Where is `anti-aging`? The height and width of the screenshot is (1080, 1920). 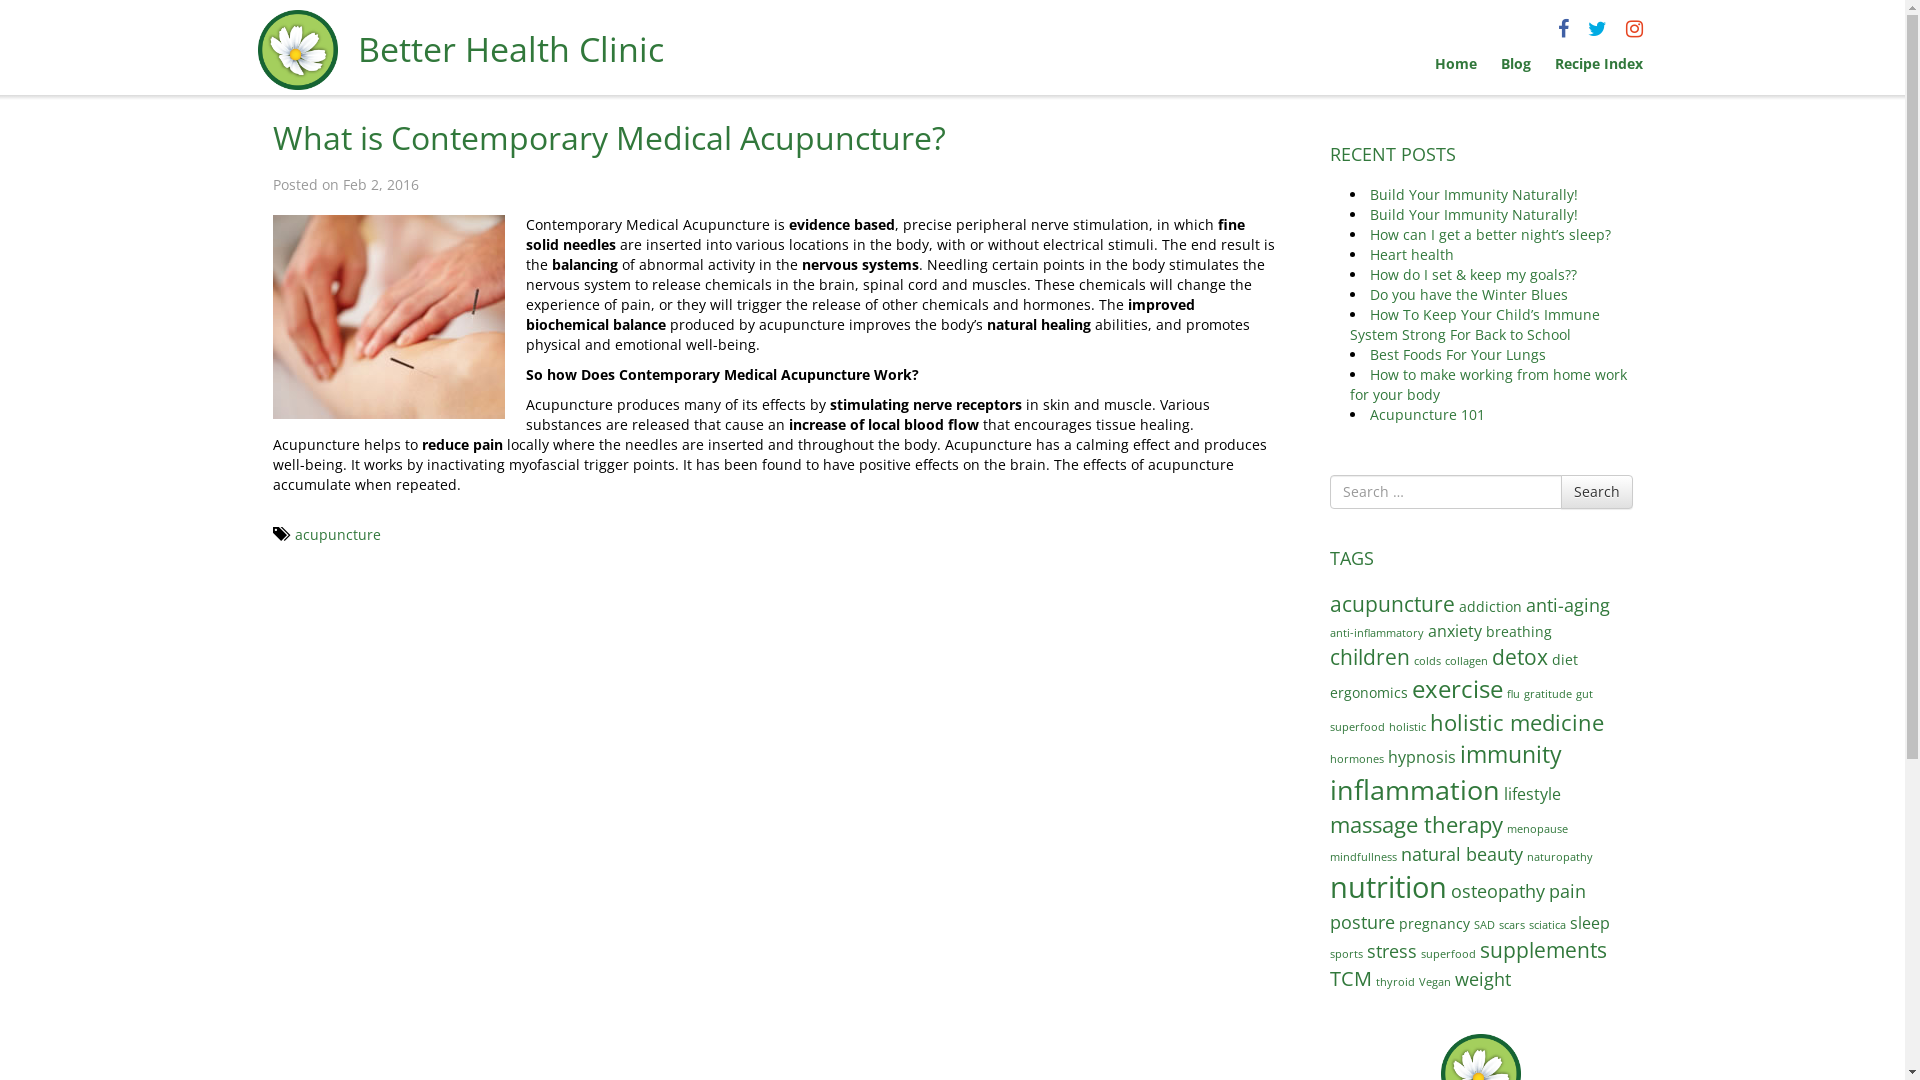
anti-aging is located at coordinates (1568, 604).